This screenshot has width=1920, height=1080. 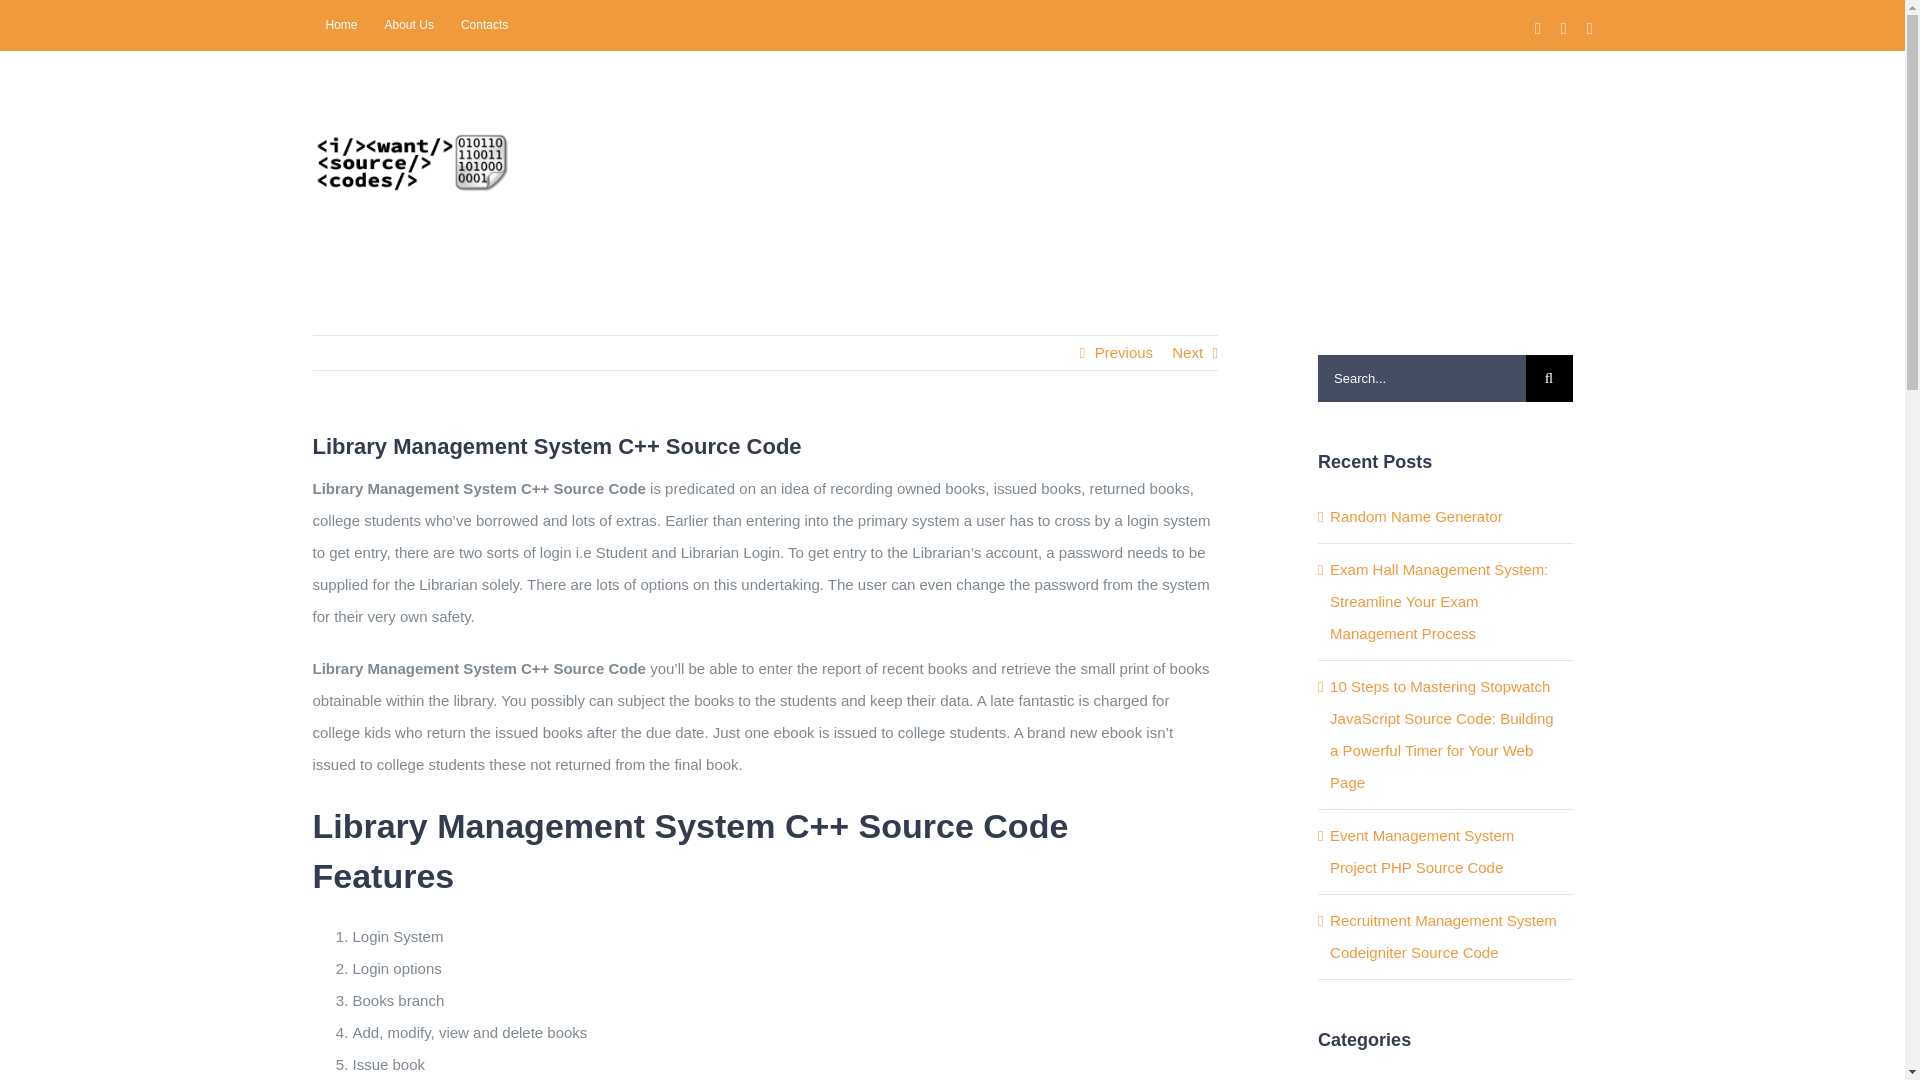 What do you see at coordinates (1416, 516) in the screenshot?
I see `Random Name Generator` at bounding box center [1416, 516].